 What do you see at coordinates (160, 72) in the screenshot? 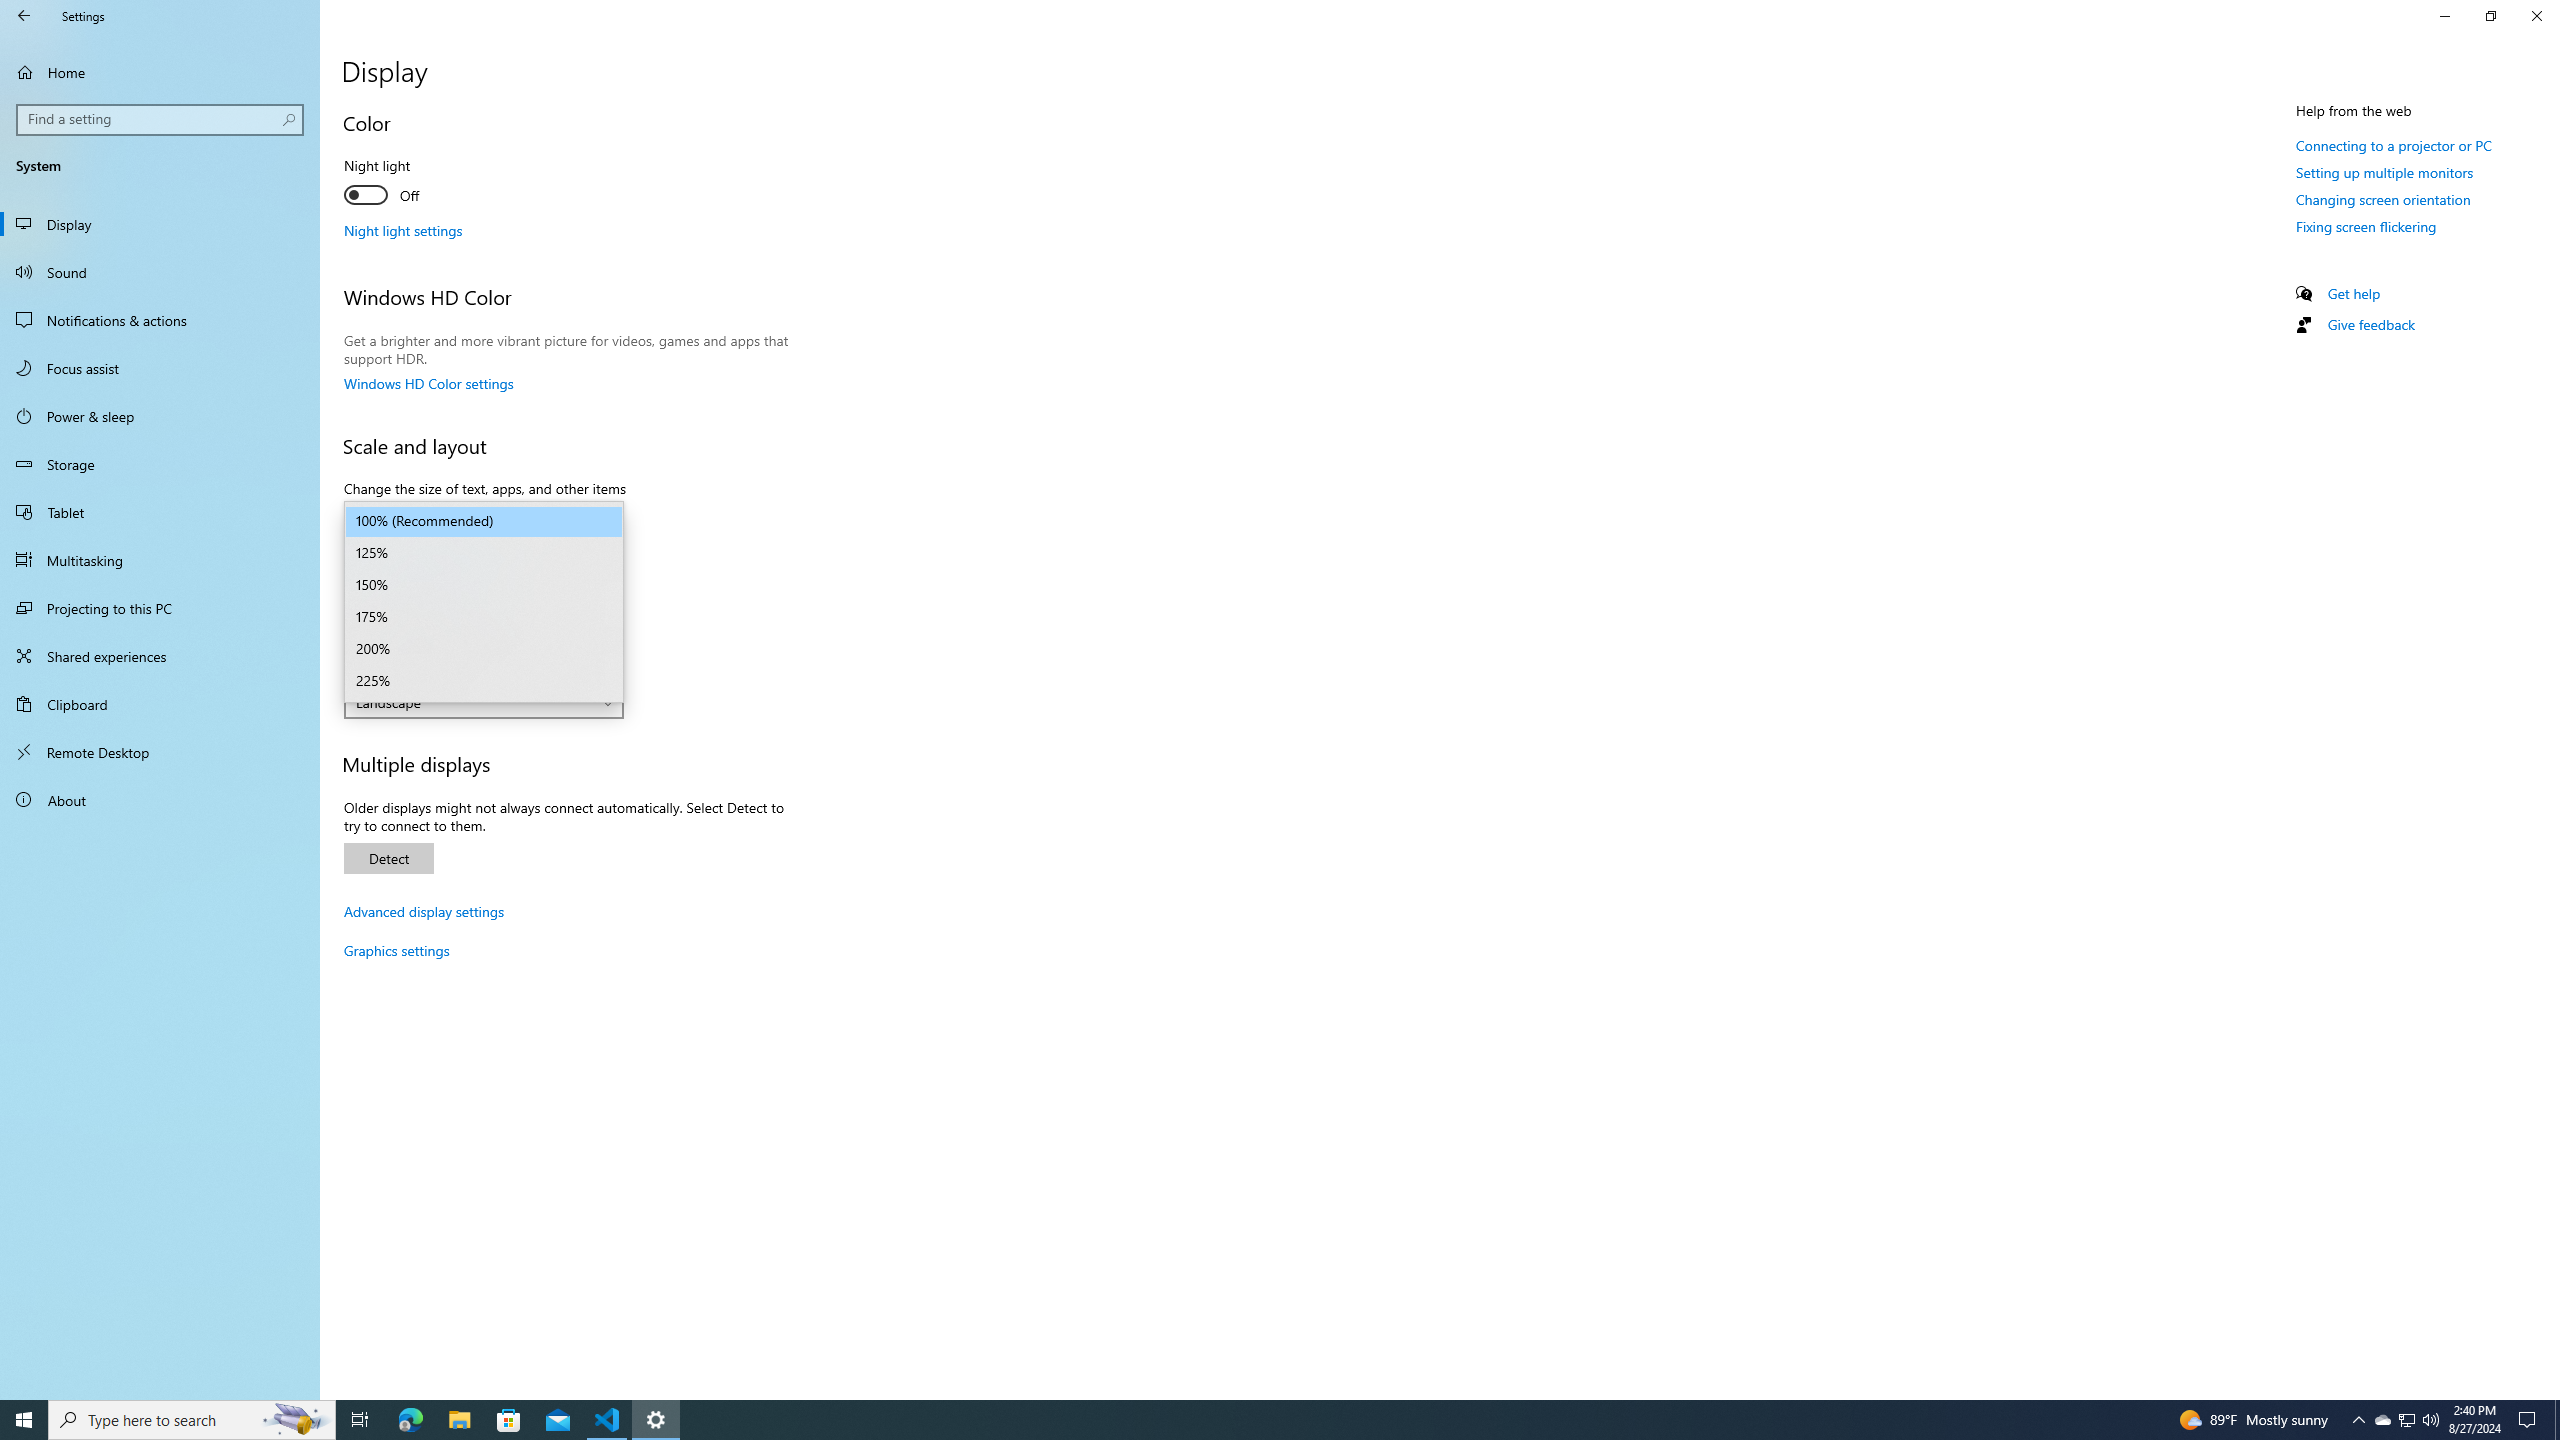
I see `Home` at bounding box center [160, 72].